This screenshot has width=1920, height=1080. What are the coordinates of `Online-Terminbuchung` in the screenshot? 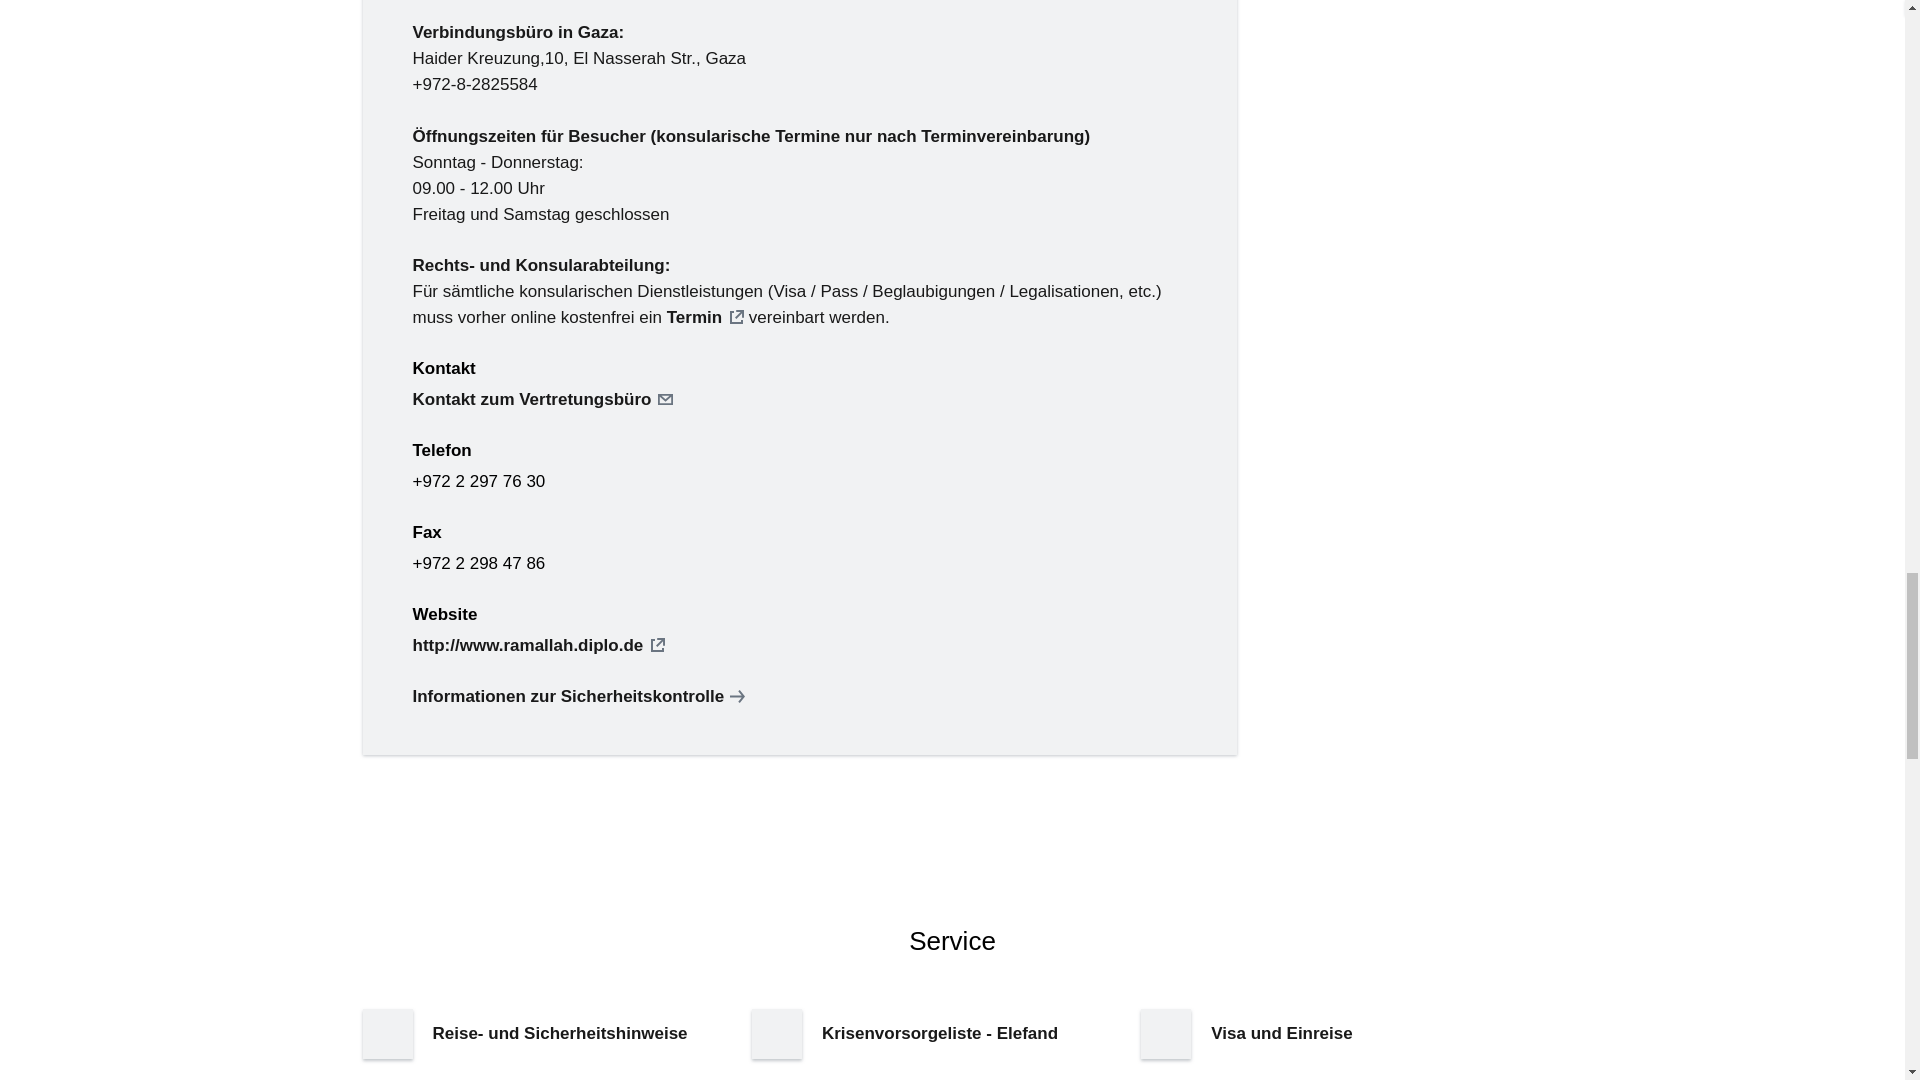 It's located at (705, 317).